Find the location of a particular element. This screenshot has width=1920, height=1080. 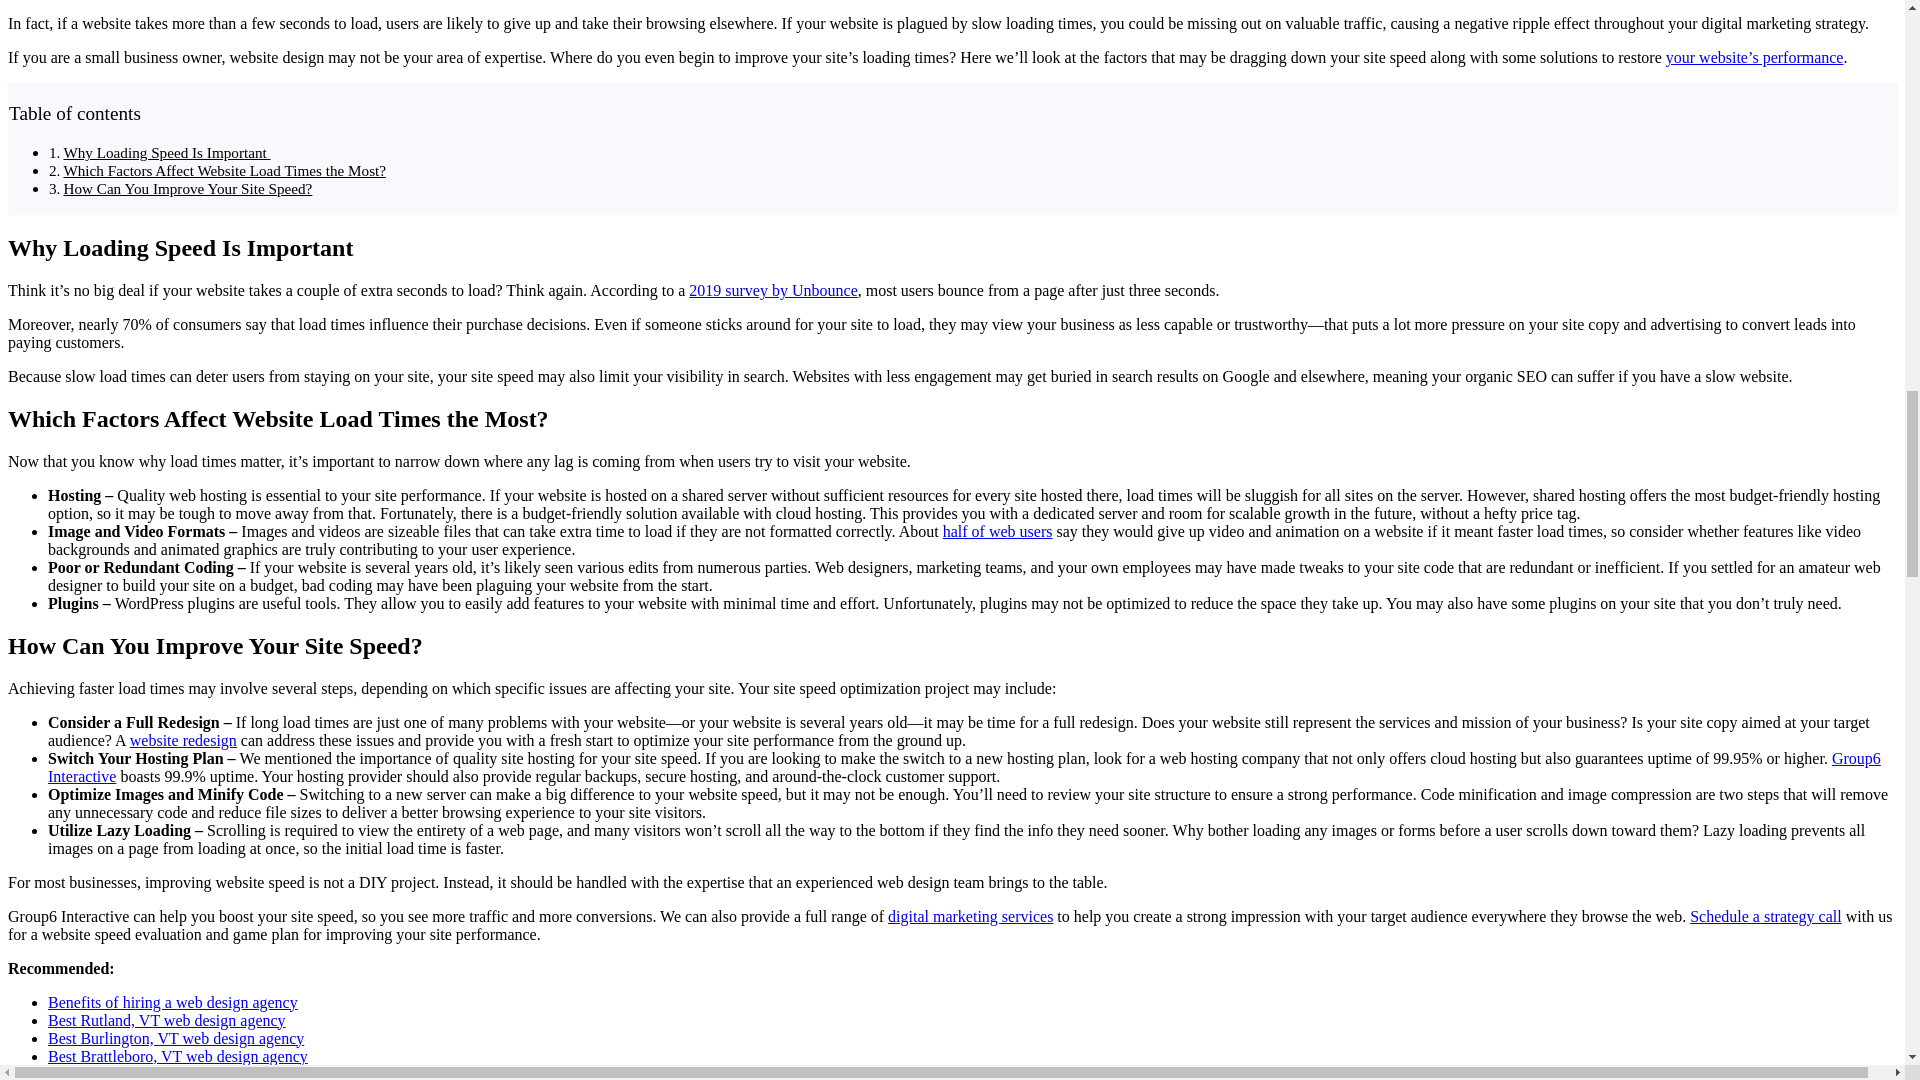

2019 survey by Unbounce is located at coordinates (772, 290).